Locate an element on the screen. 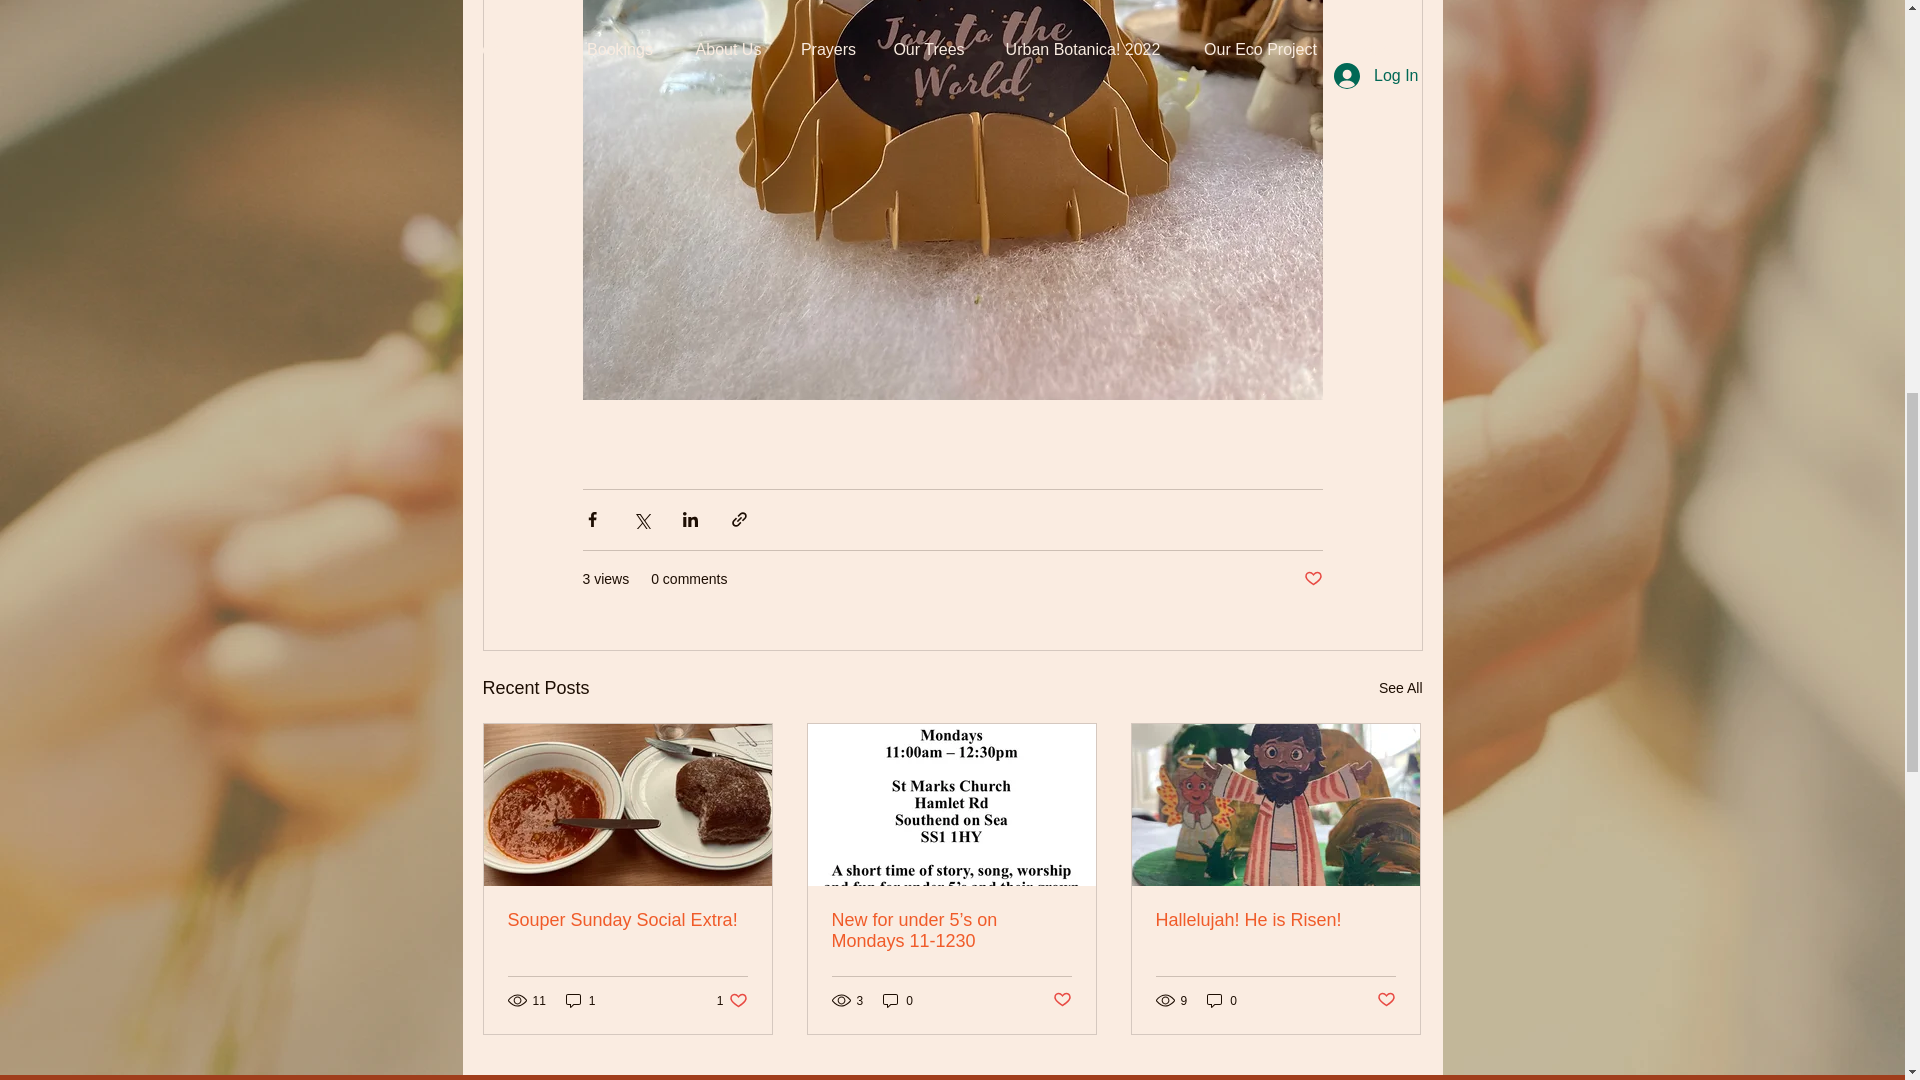  Post not marked as liked is located at coordinates (628, 920).